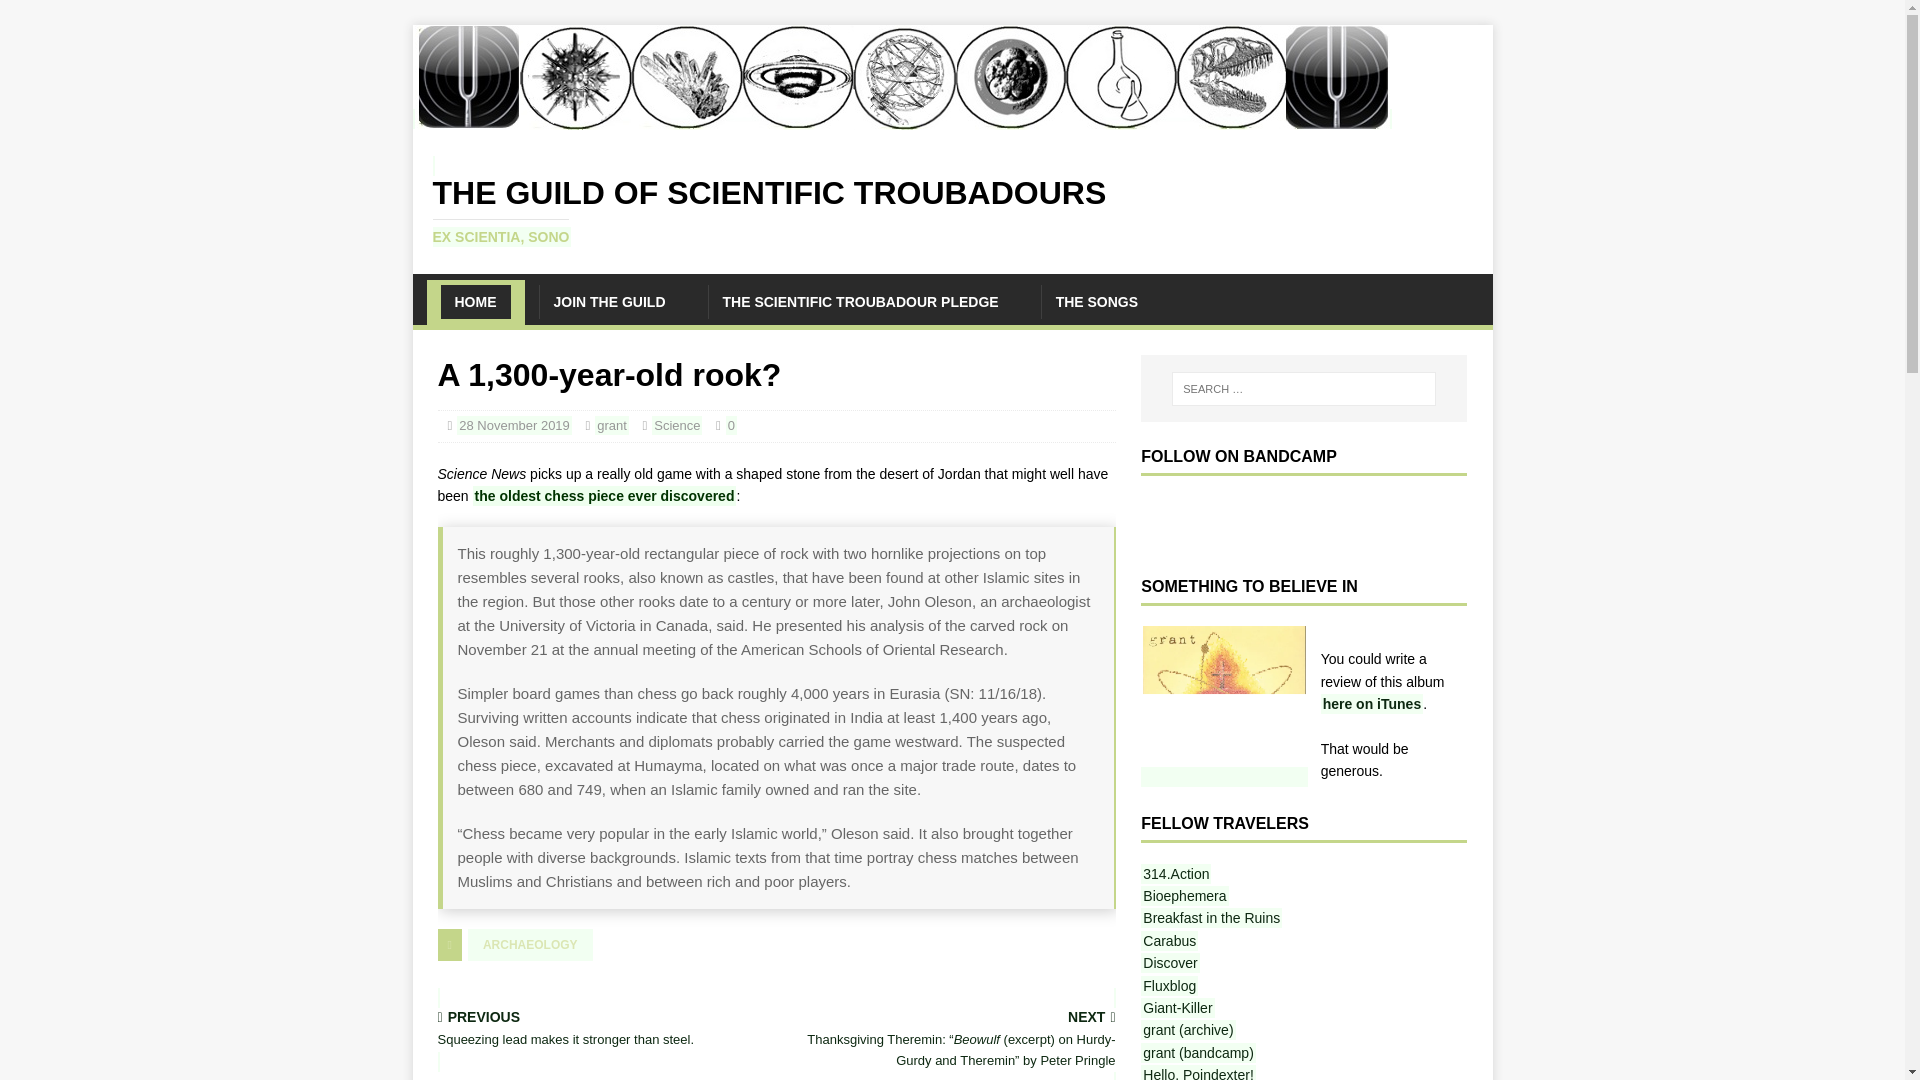 Image resolution: width=1920 pixels, height=1080 pixels. What do you see at coordinates (608, 302) in the screenshot?
I see `JOIN THE GUILD` at bounding box center [608, 302].